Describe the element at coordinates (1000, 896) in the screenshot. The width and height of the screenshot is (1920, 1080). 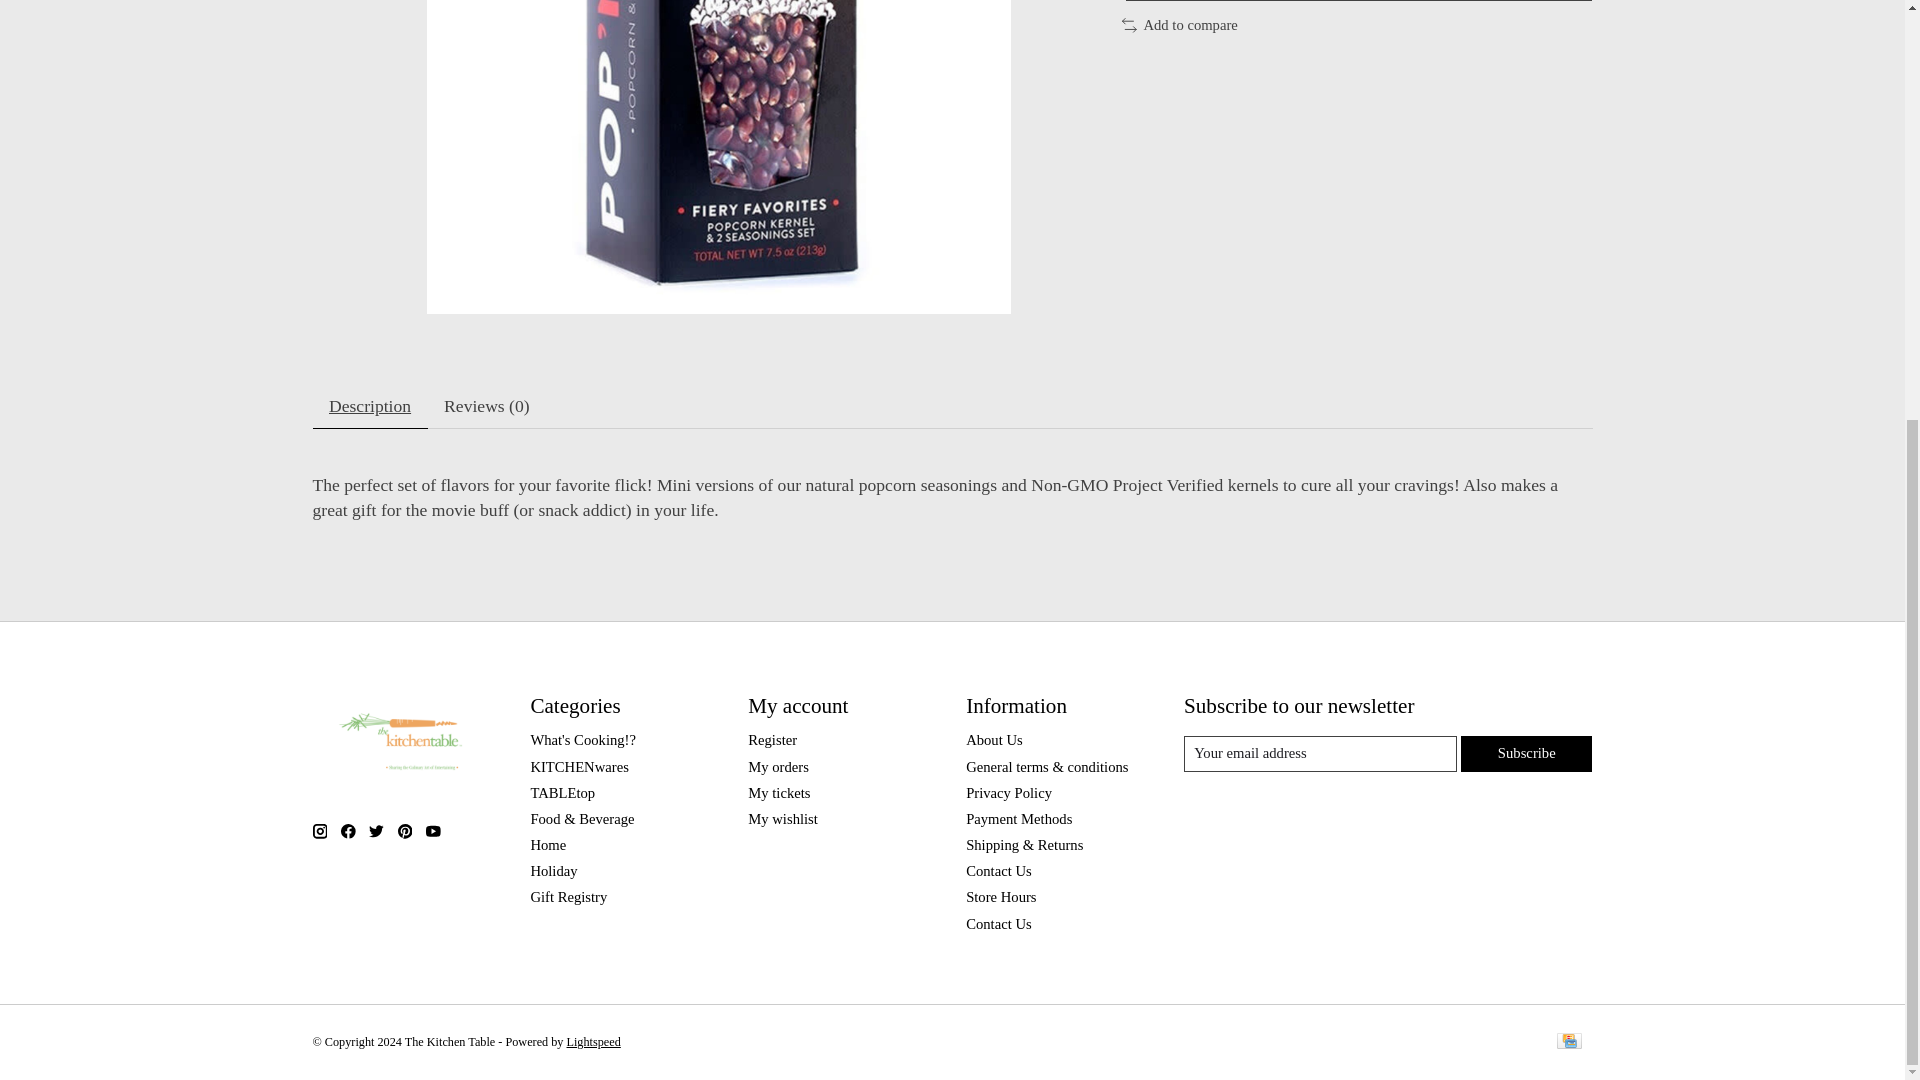
I see `Store Hours` at that location.